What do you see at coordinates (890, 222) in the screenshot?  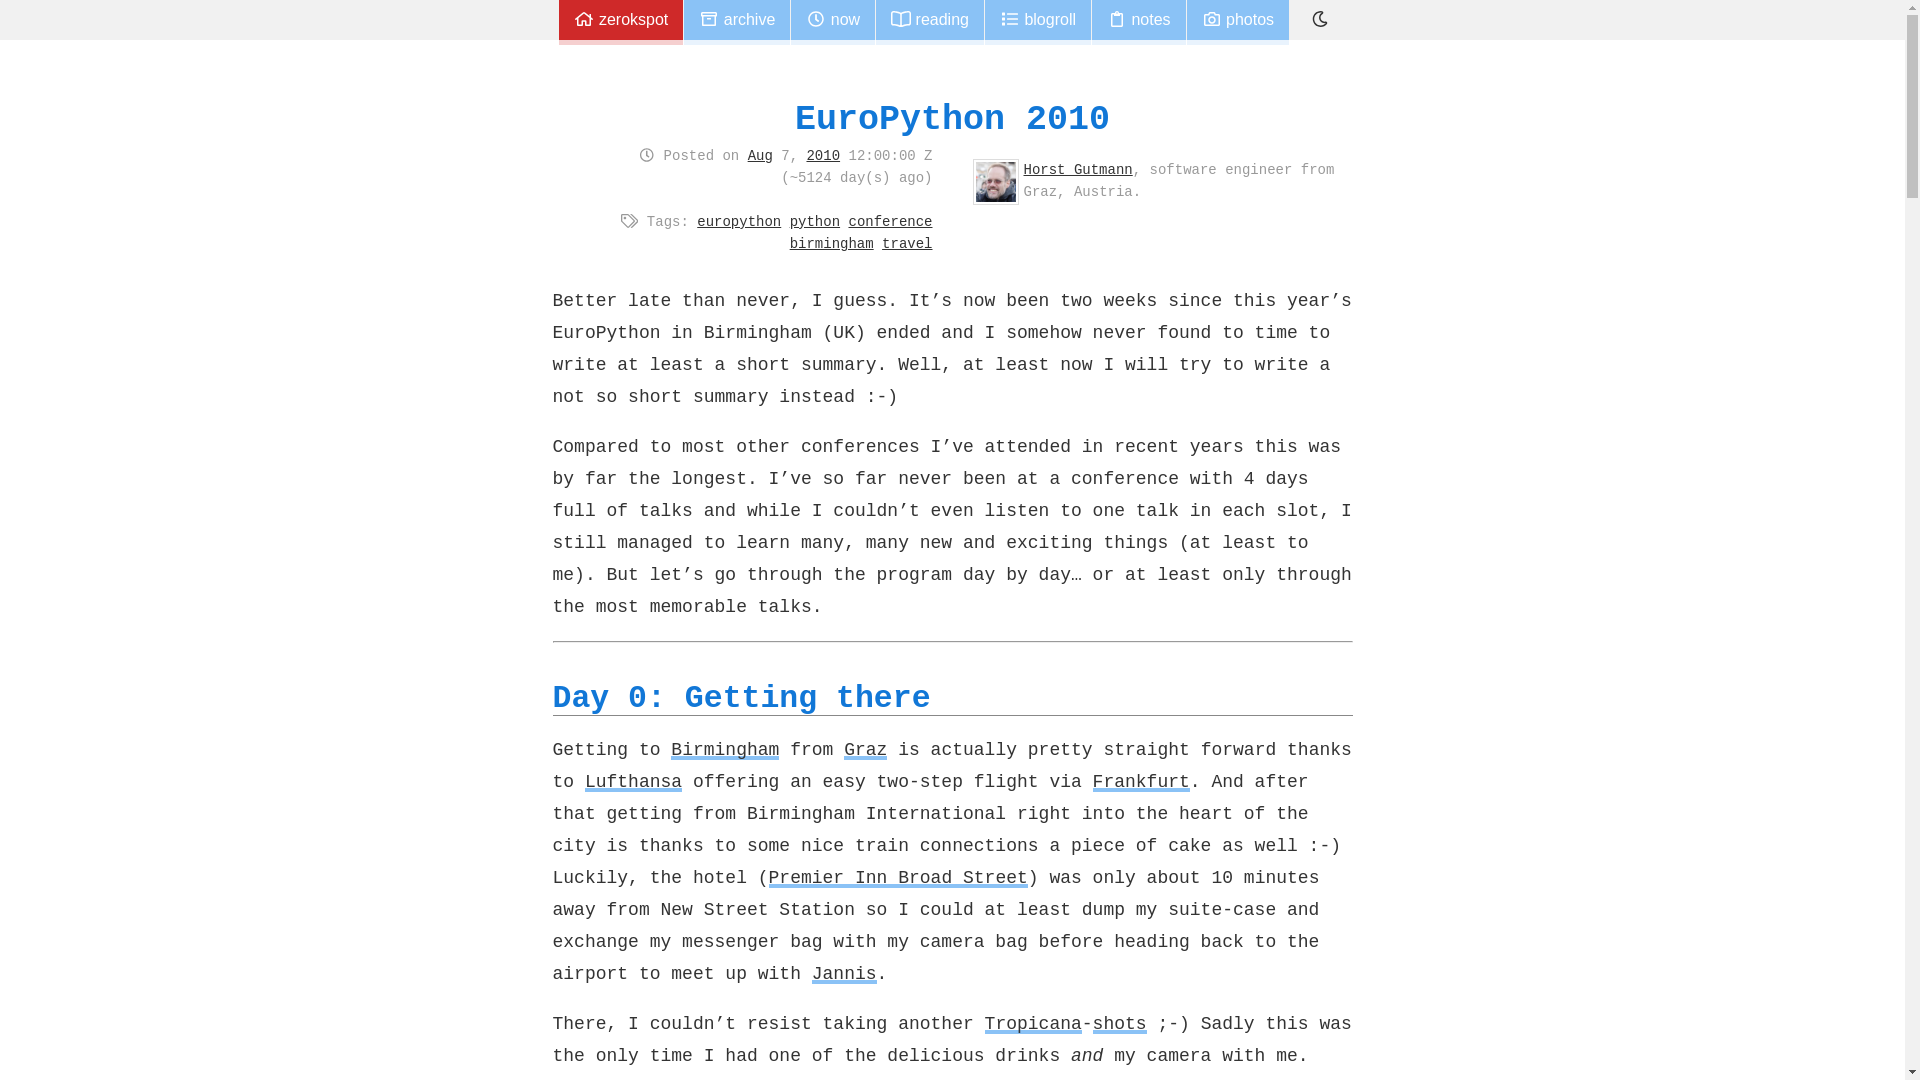 I see `conference` at bounding box center [890, 222].